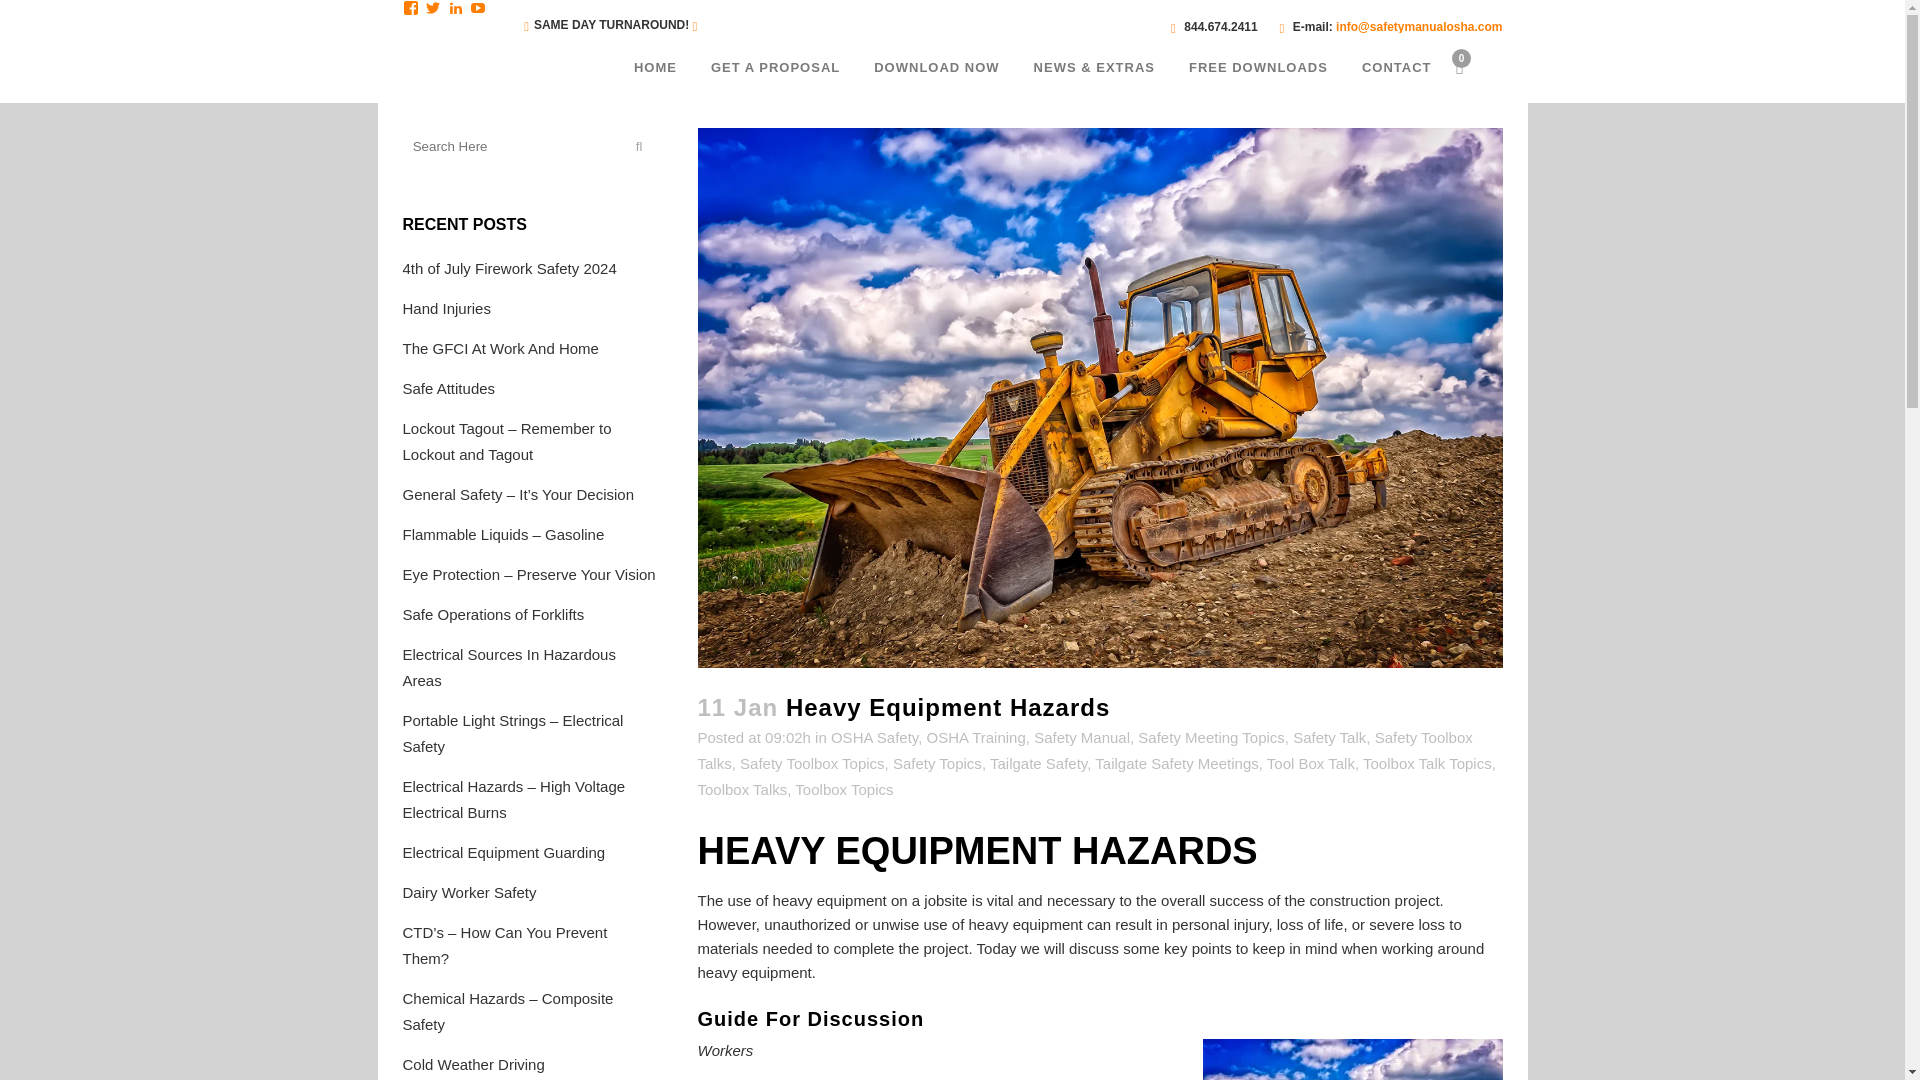  I want to click on HOME, so click(654, 68).